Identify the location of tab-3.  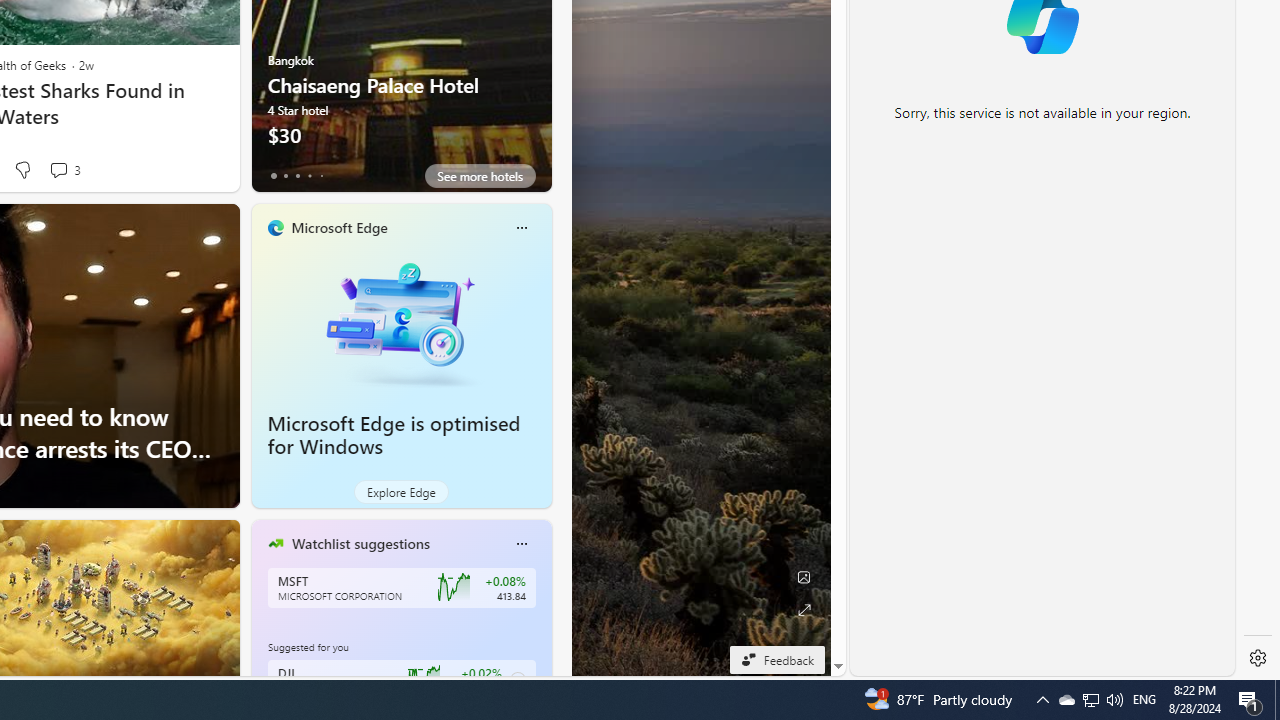
(310, 176).